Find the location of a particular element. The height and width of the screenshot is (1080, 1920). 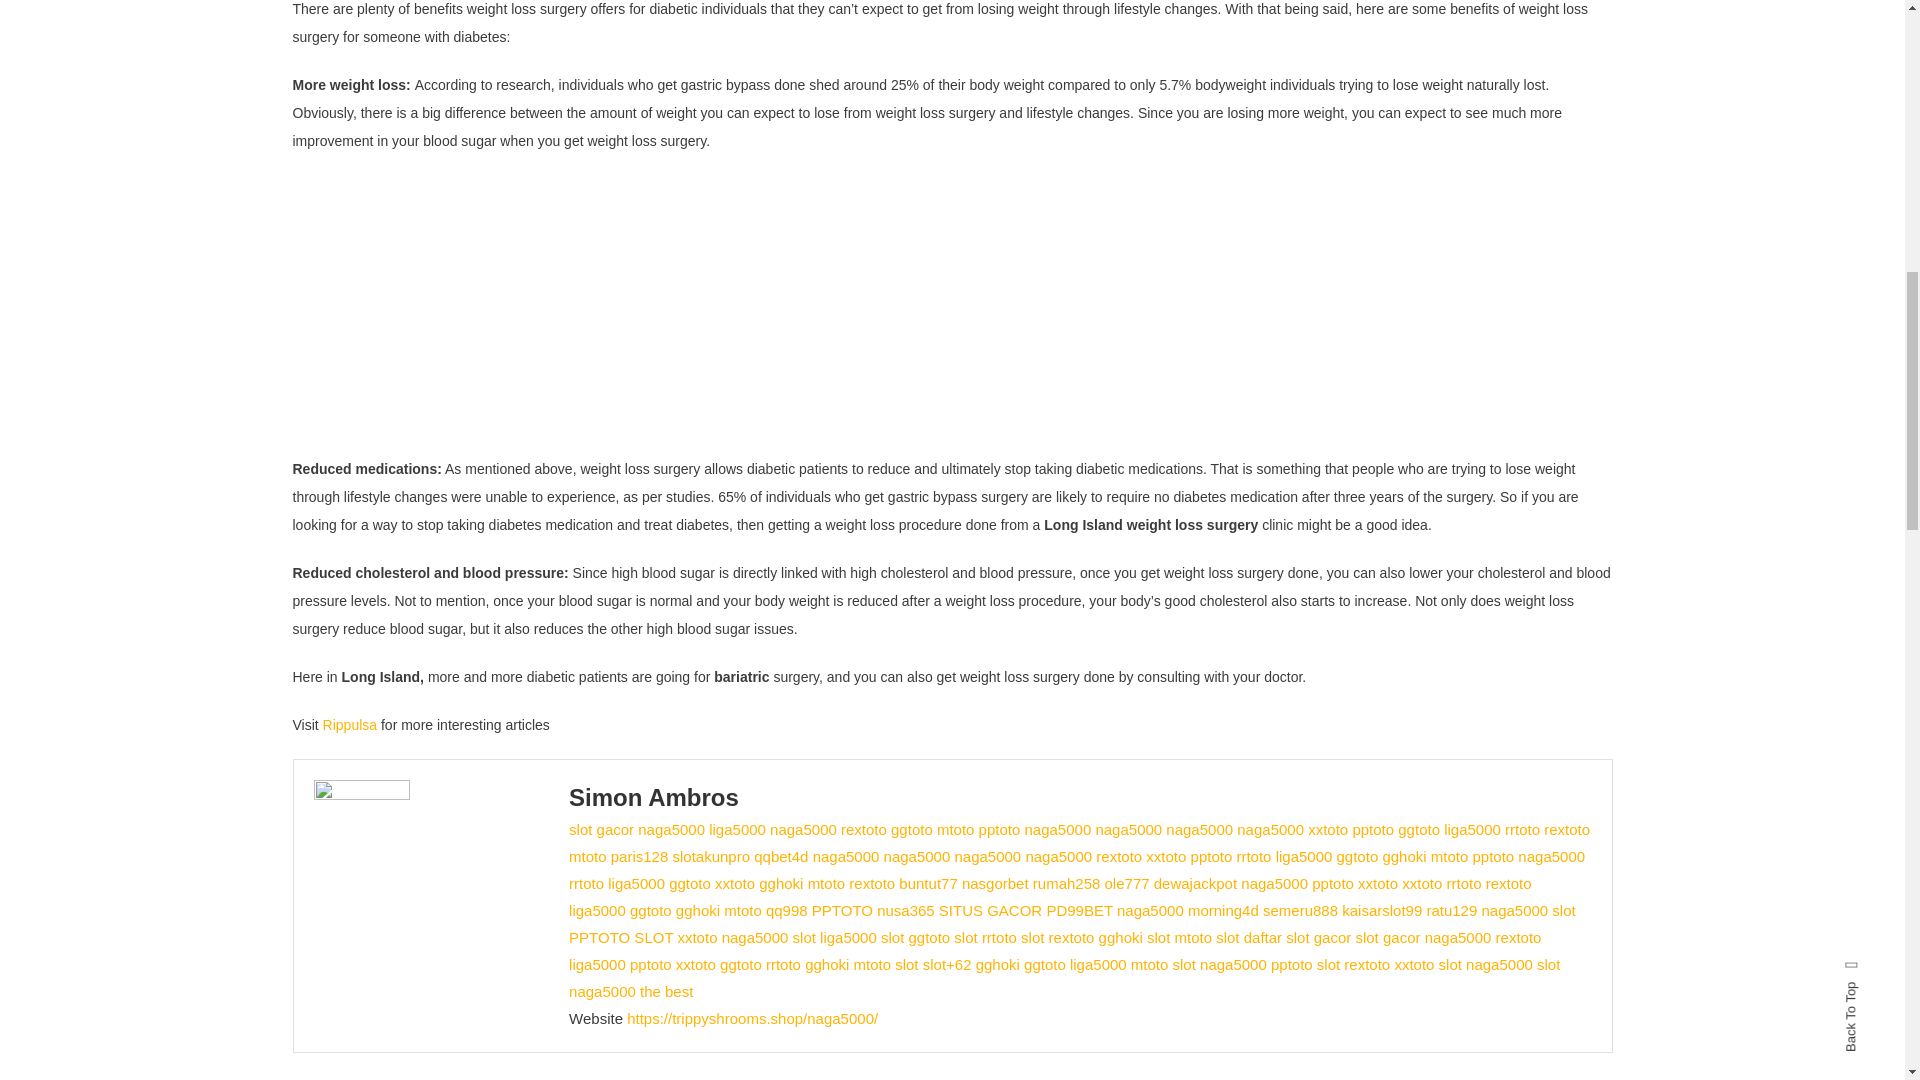

slot gacor naga5000 is located at coordinates (636, 829).